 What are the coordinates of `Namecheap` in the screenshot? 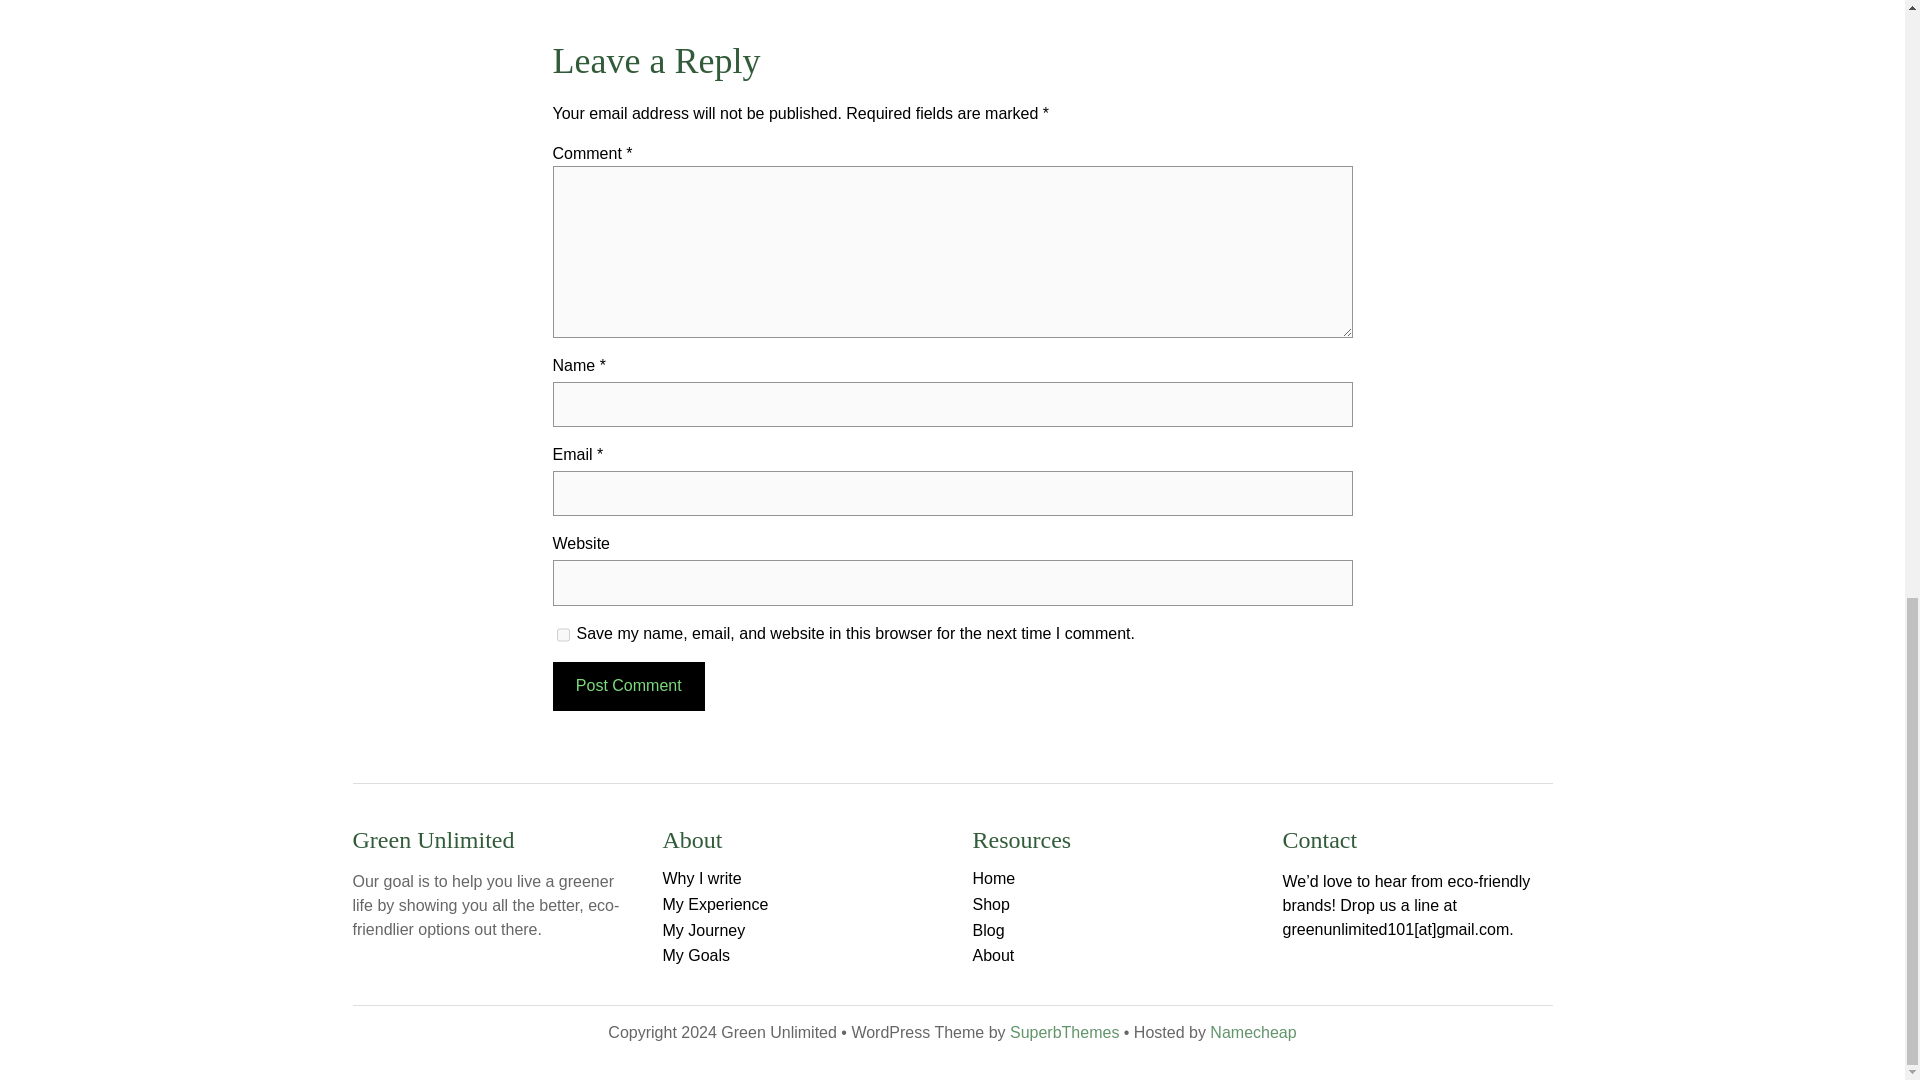 It's located at (1252, 1032).